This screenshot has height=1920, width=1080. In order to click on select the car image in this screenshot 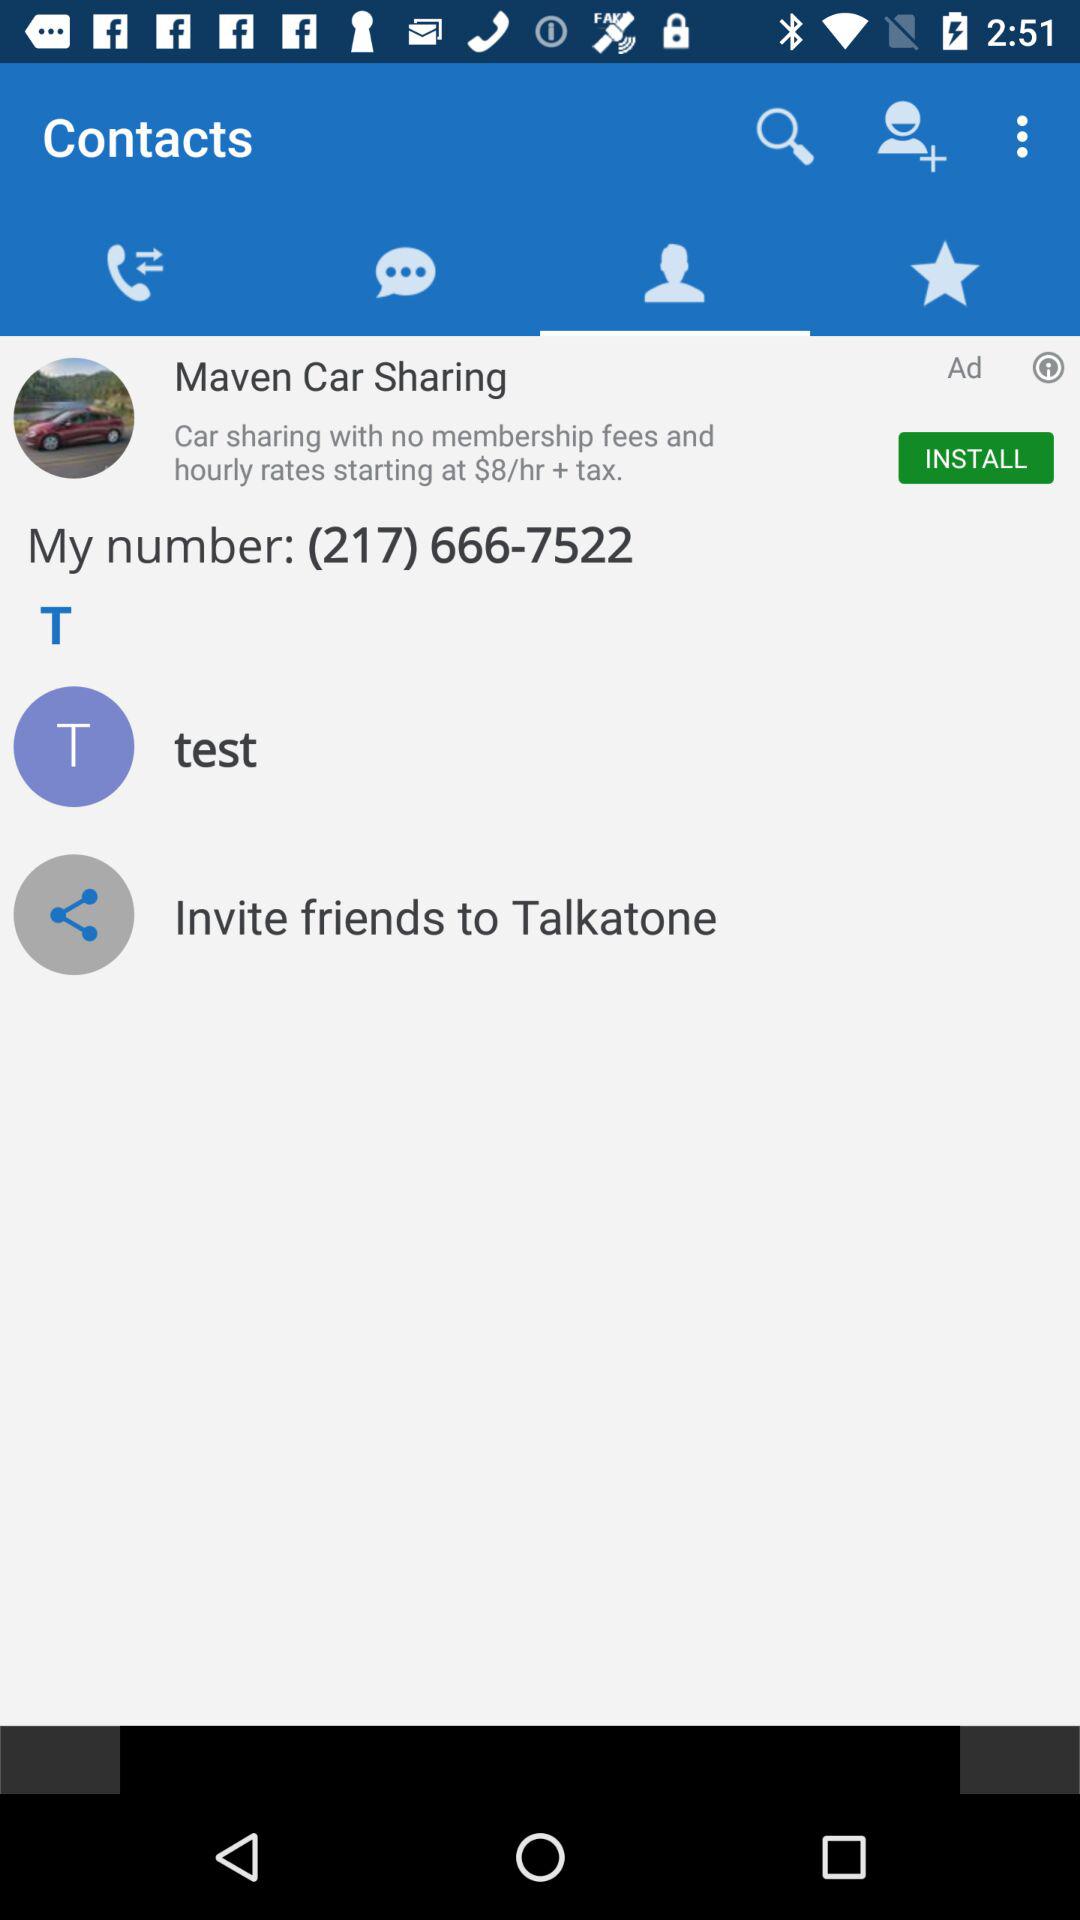, I will do `click(74, 418)`.